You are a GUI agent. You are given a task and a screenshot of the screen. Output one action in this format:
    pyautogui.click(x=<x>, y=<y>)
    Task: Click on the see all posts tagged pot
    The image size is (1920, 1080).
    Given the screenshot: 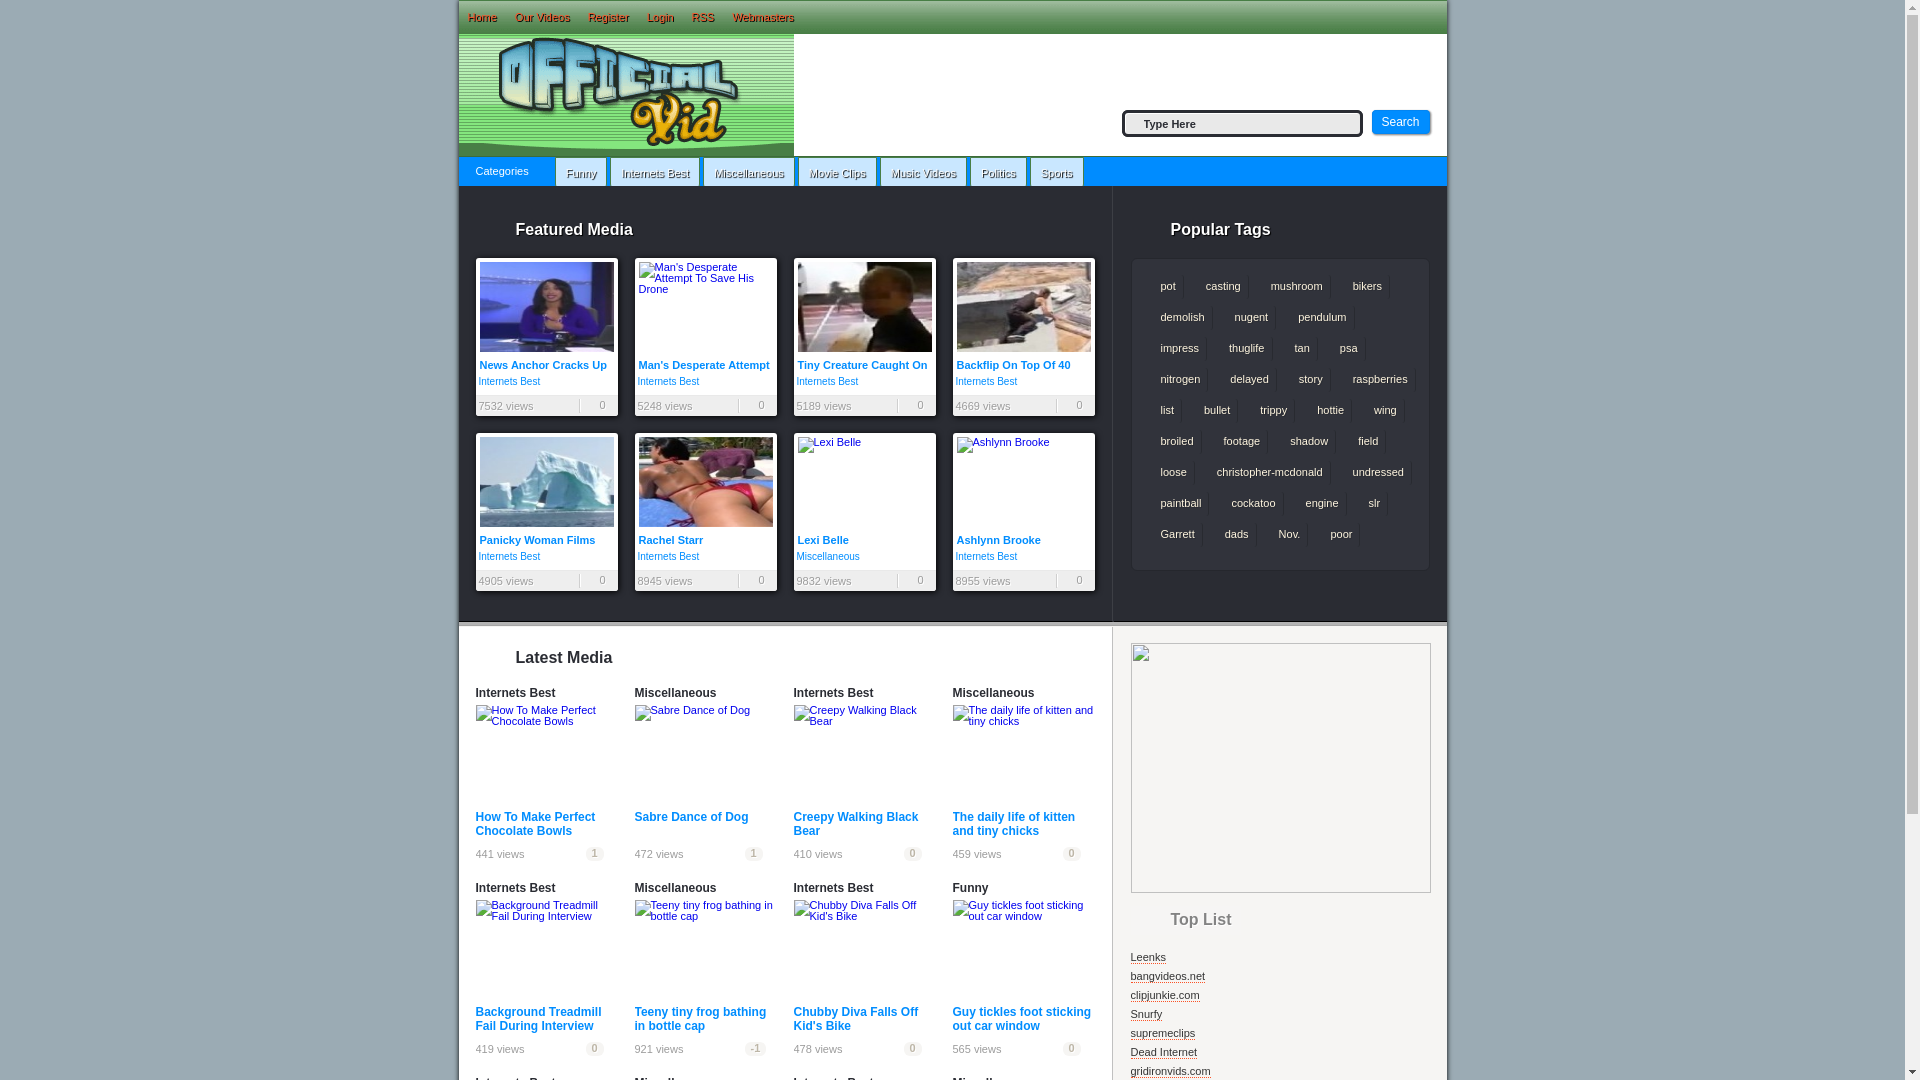 What is the action you would take?
    pyautogui.click(x=1163, y=287)
    